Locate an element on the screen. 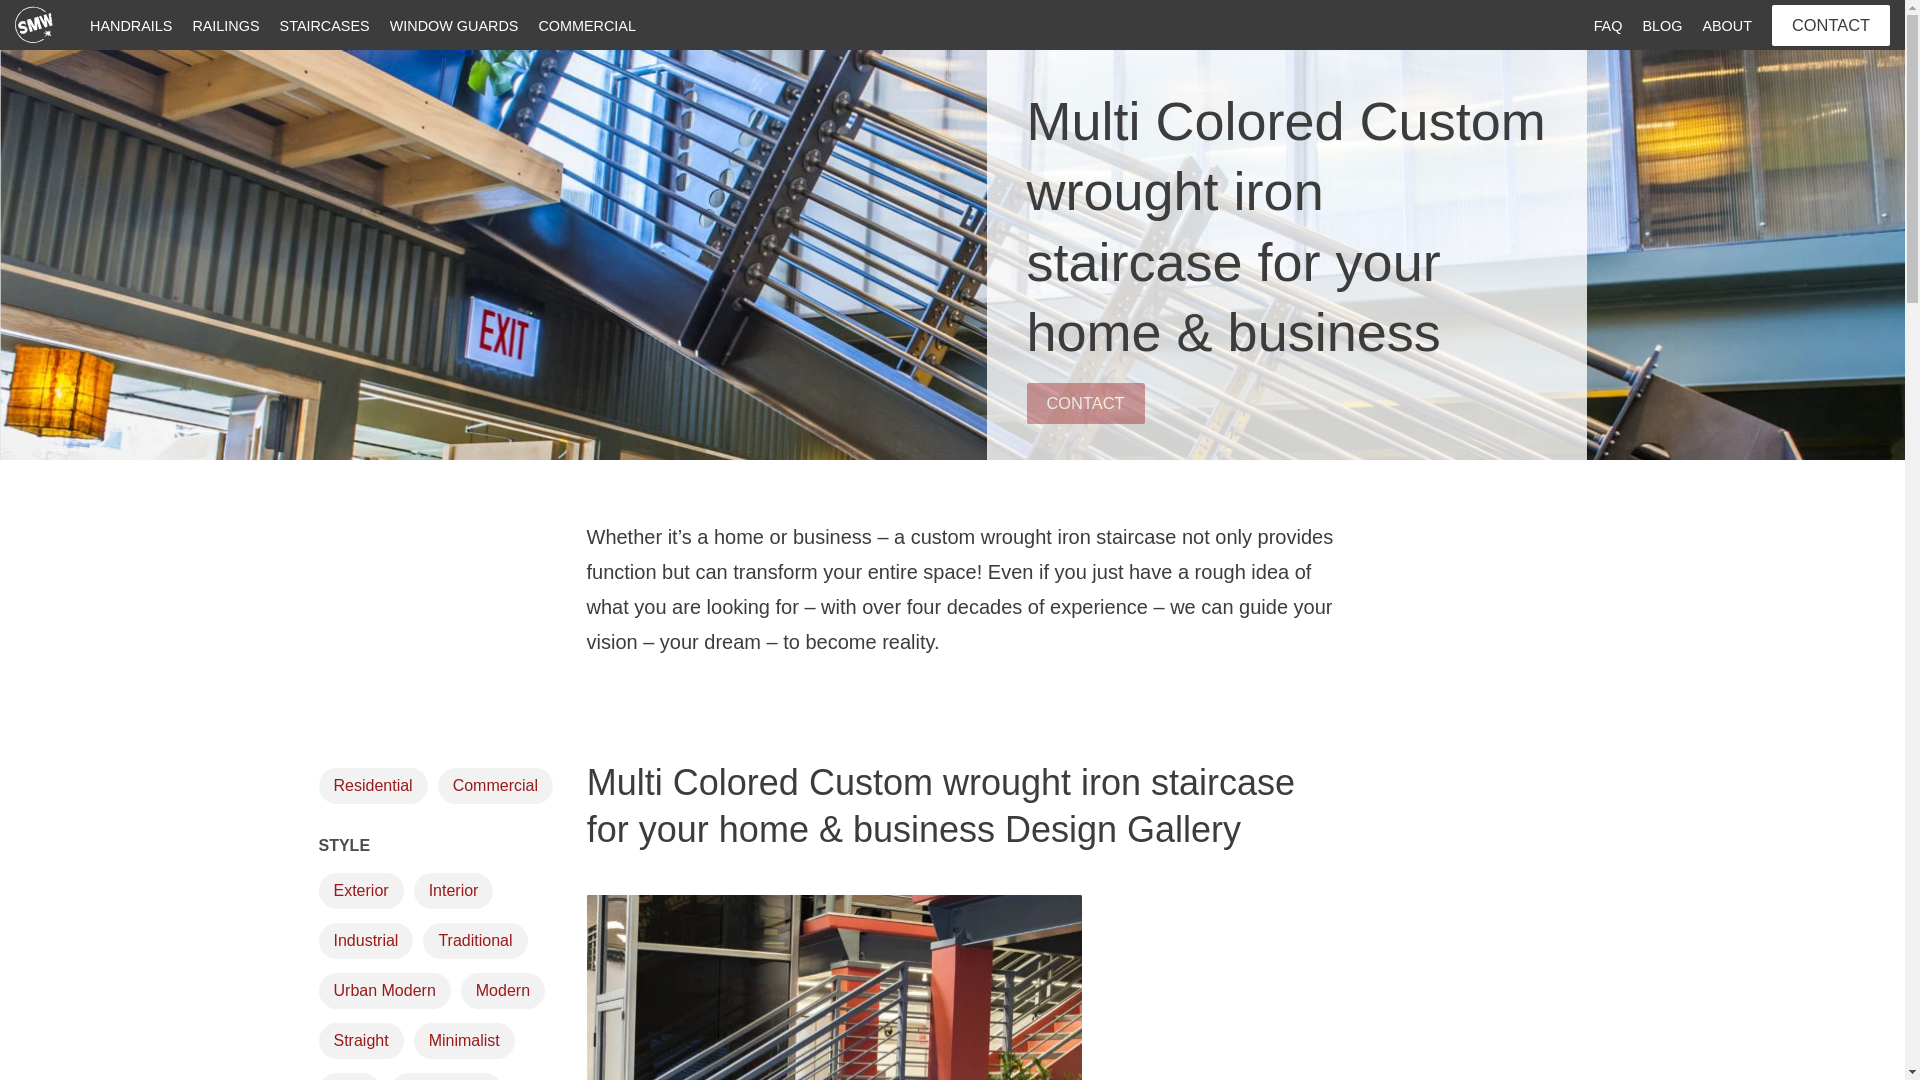  Traditional is located at coordinates (474, 941).